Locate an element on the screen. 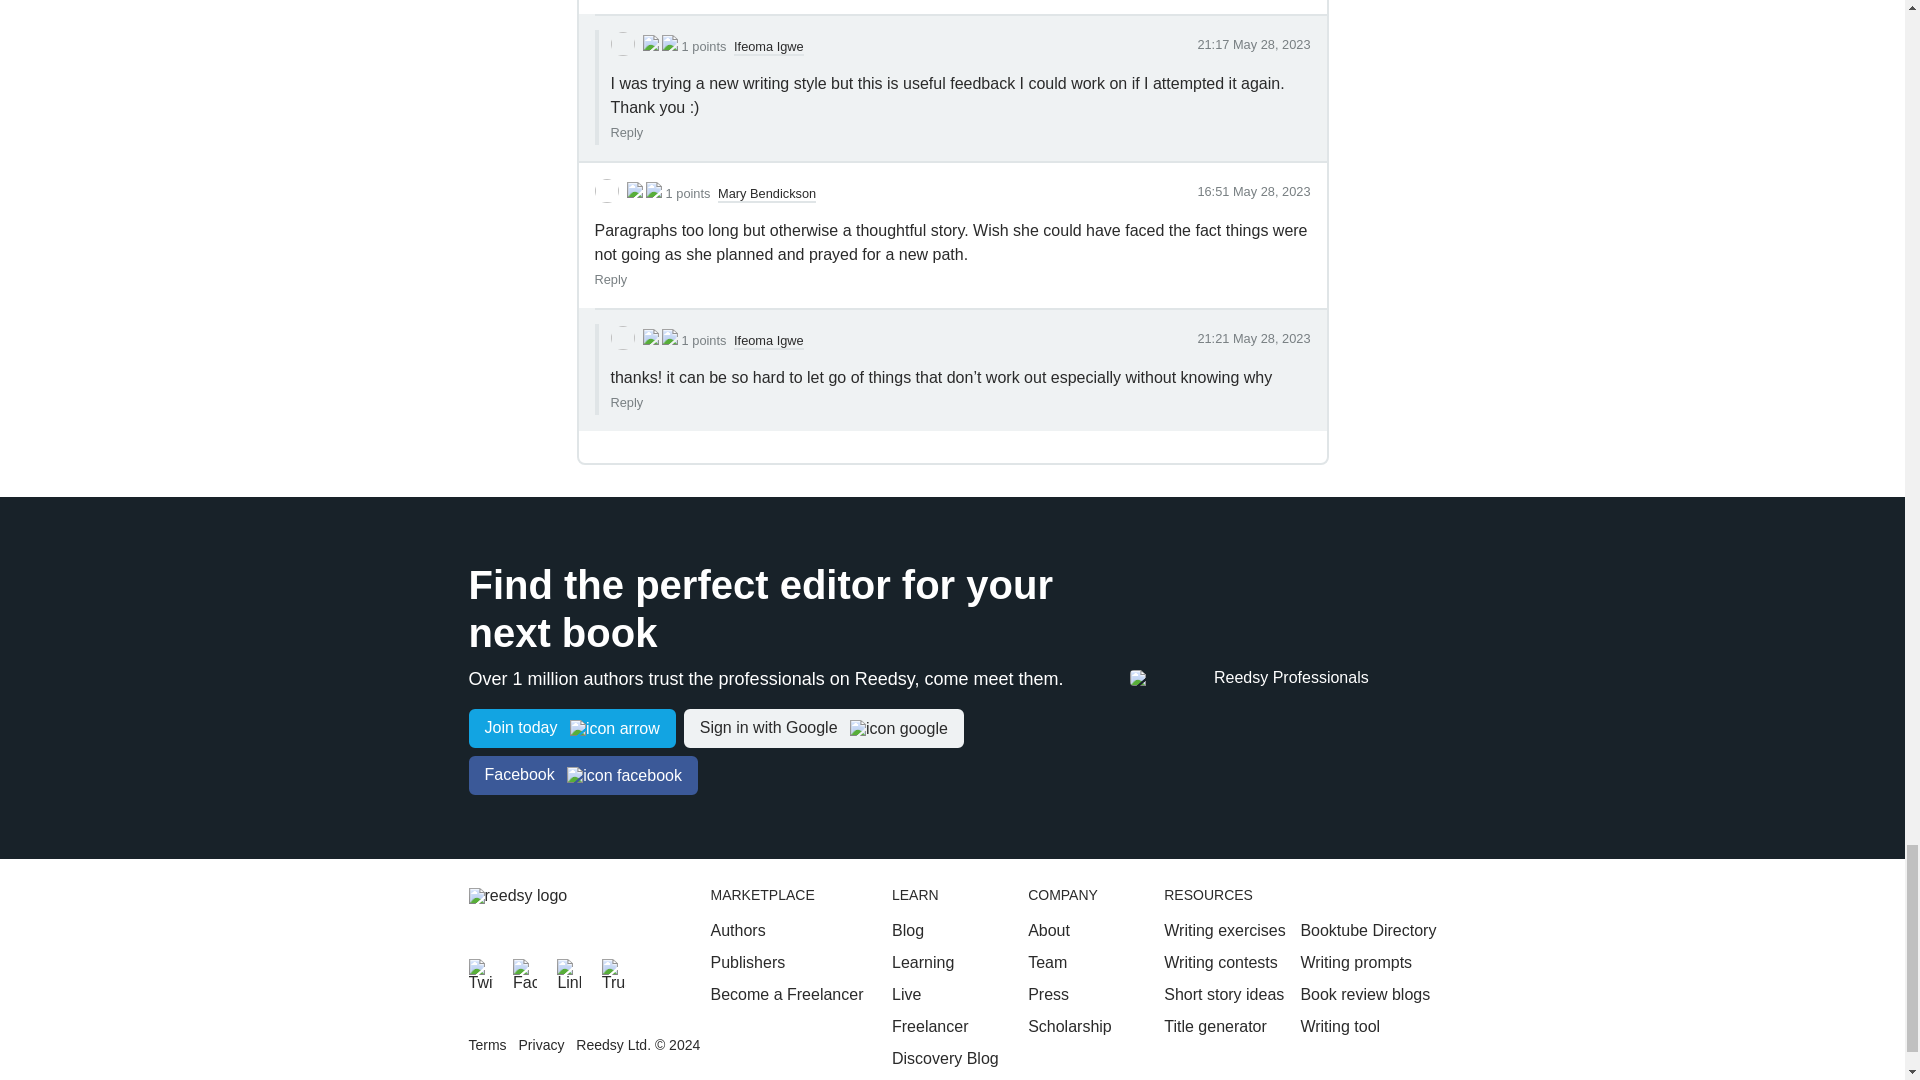 The image size is (1920, 1080). Sign in with Google is located at coordinates (823, 728).